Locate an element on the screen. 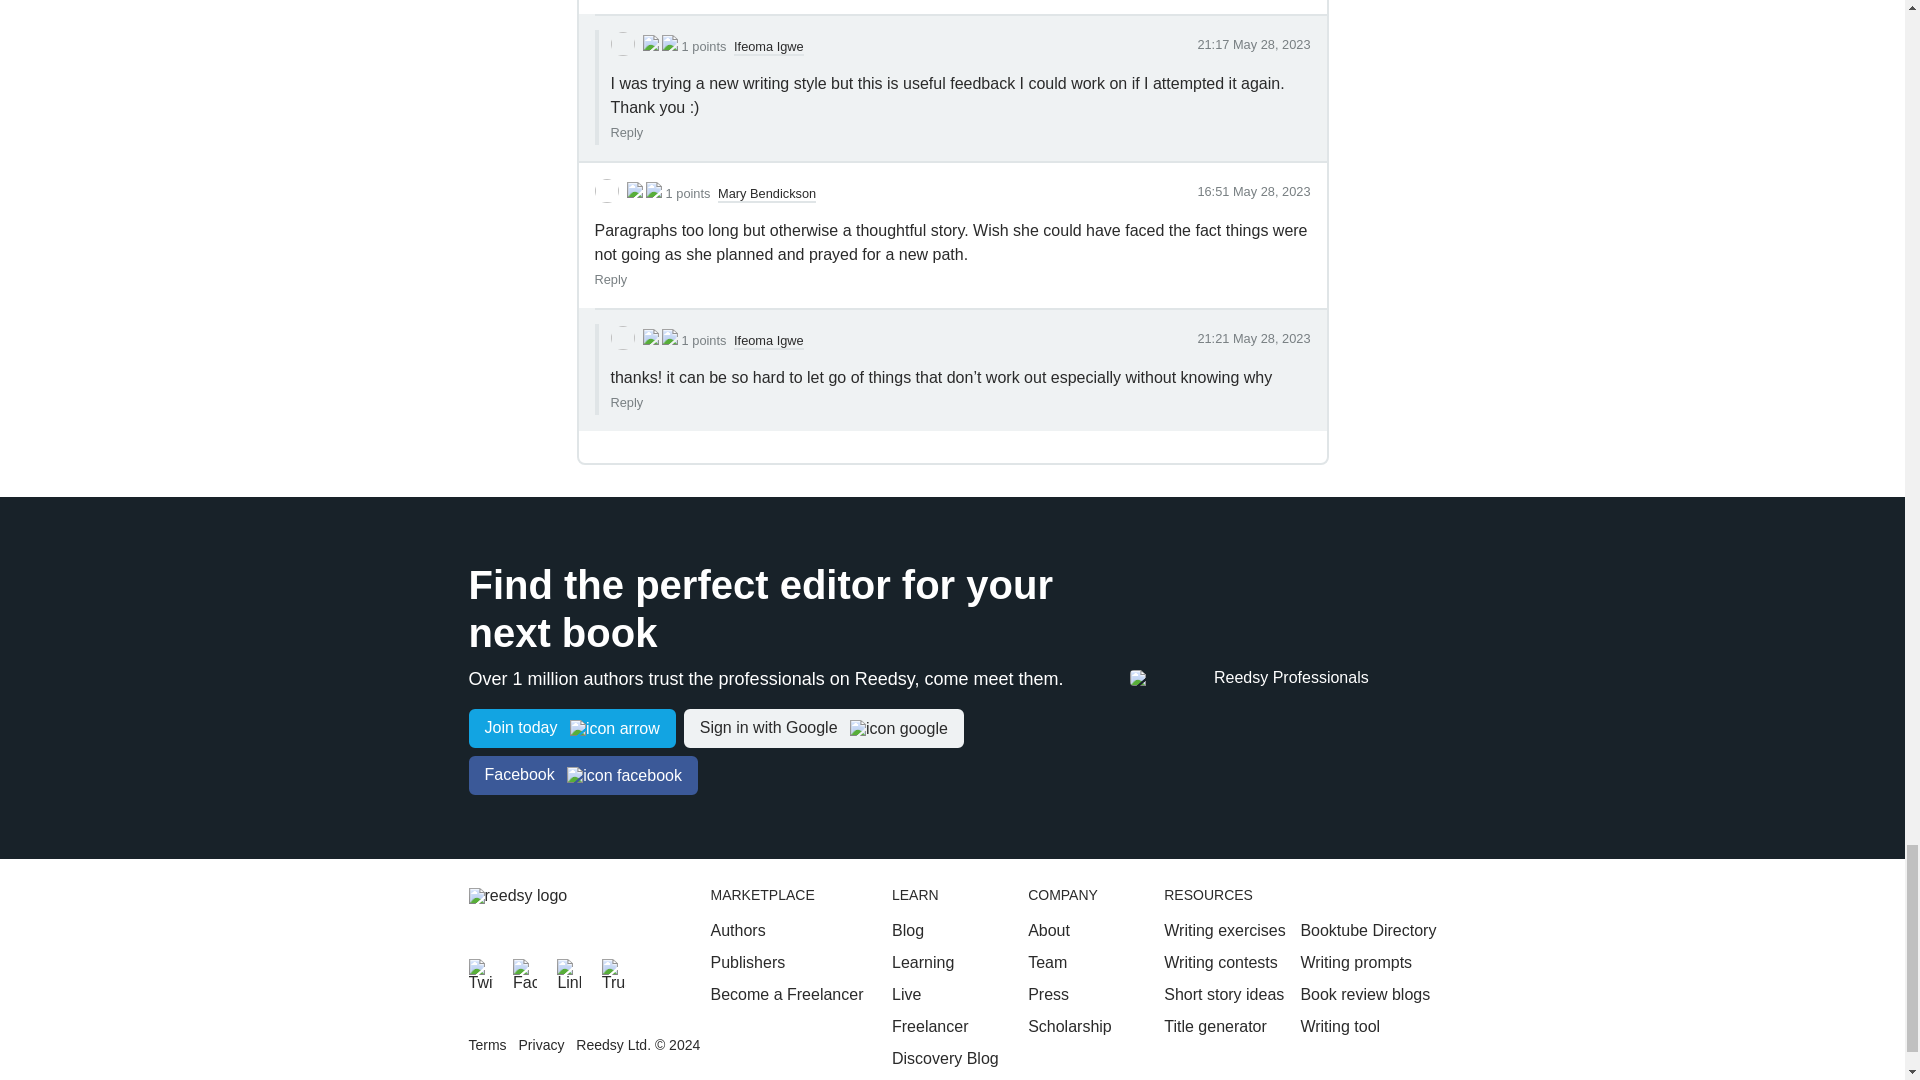 The image size is (1920, 1080). Sign in with Google is located at coordinates (823, 728).